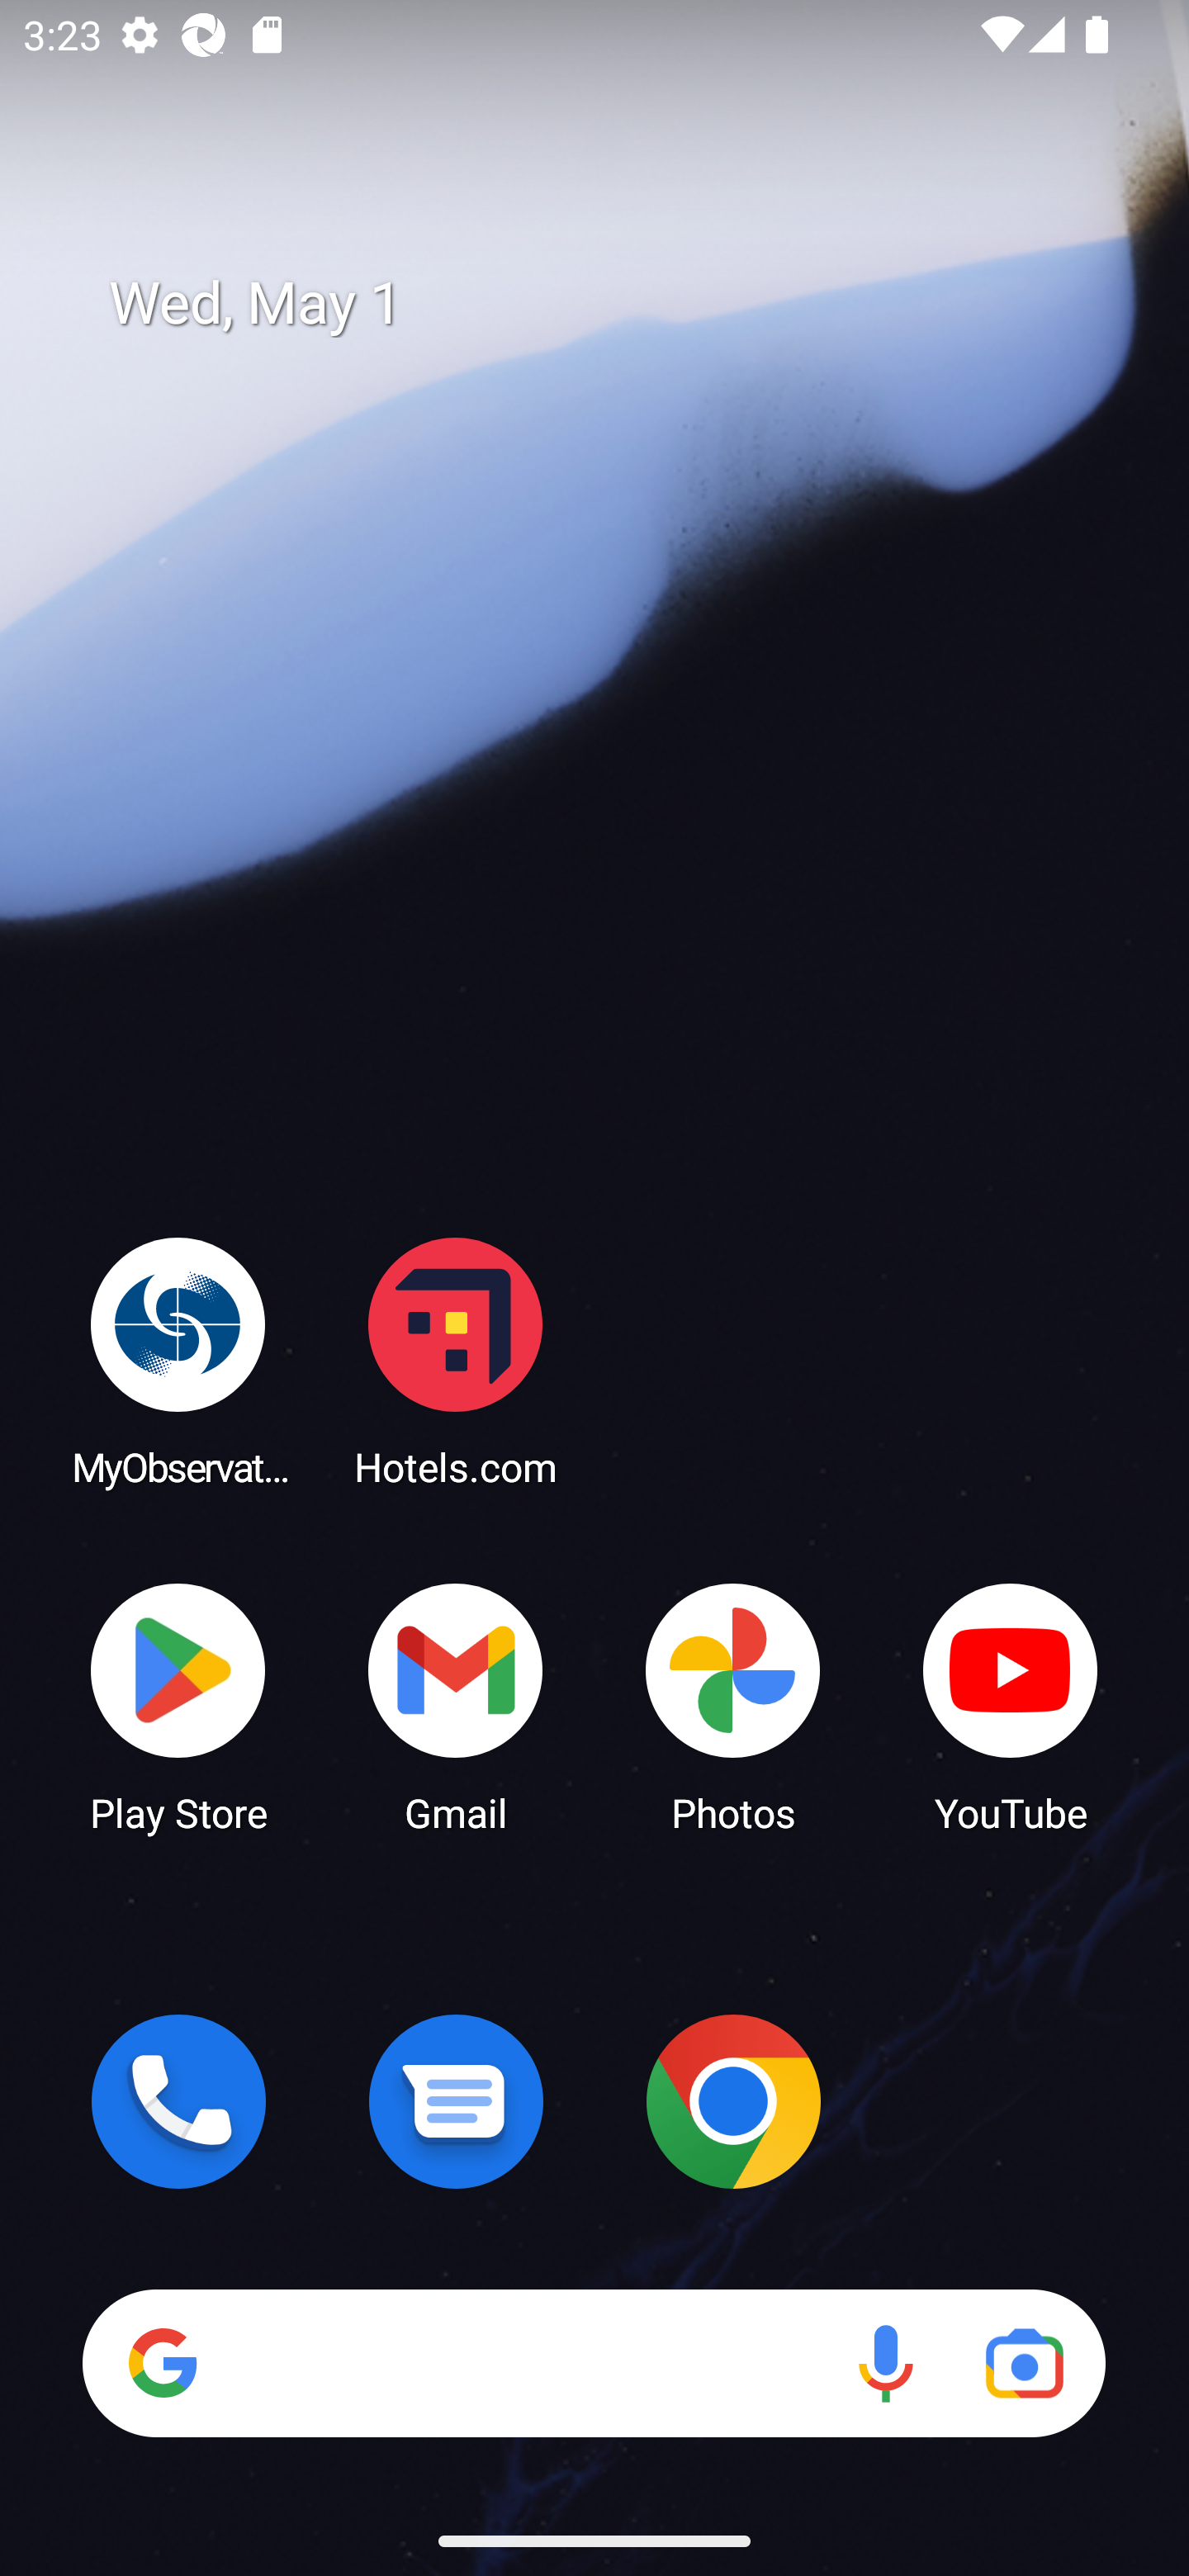 The image size is (1189, 2576). I want to click on Search Voice search Google Lens, so click(594, 2363).